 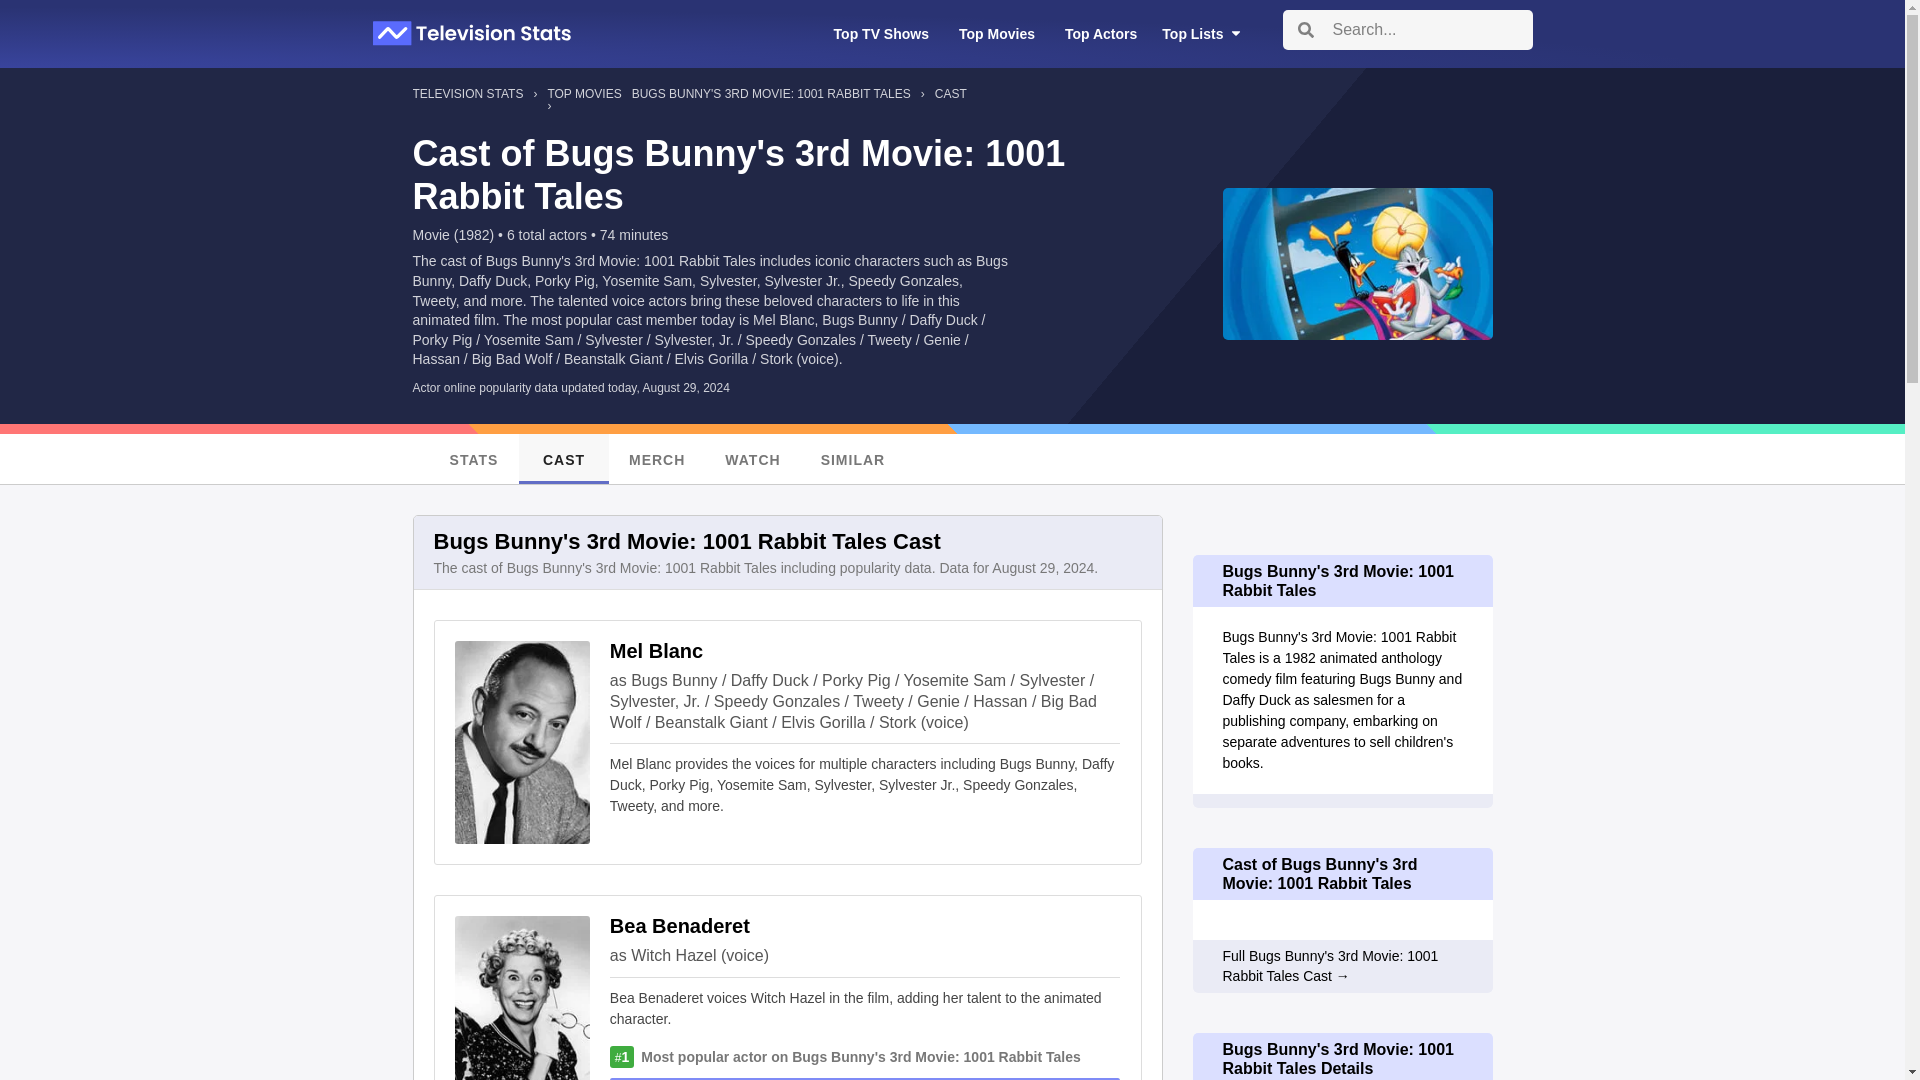 What do you see at coordinates (770, 100) in the screenshot?
I see `BUGS BUNNY'S 3RD MOVIE: 1001 RABBIT TALES` at bounding box center [770, 100].